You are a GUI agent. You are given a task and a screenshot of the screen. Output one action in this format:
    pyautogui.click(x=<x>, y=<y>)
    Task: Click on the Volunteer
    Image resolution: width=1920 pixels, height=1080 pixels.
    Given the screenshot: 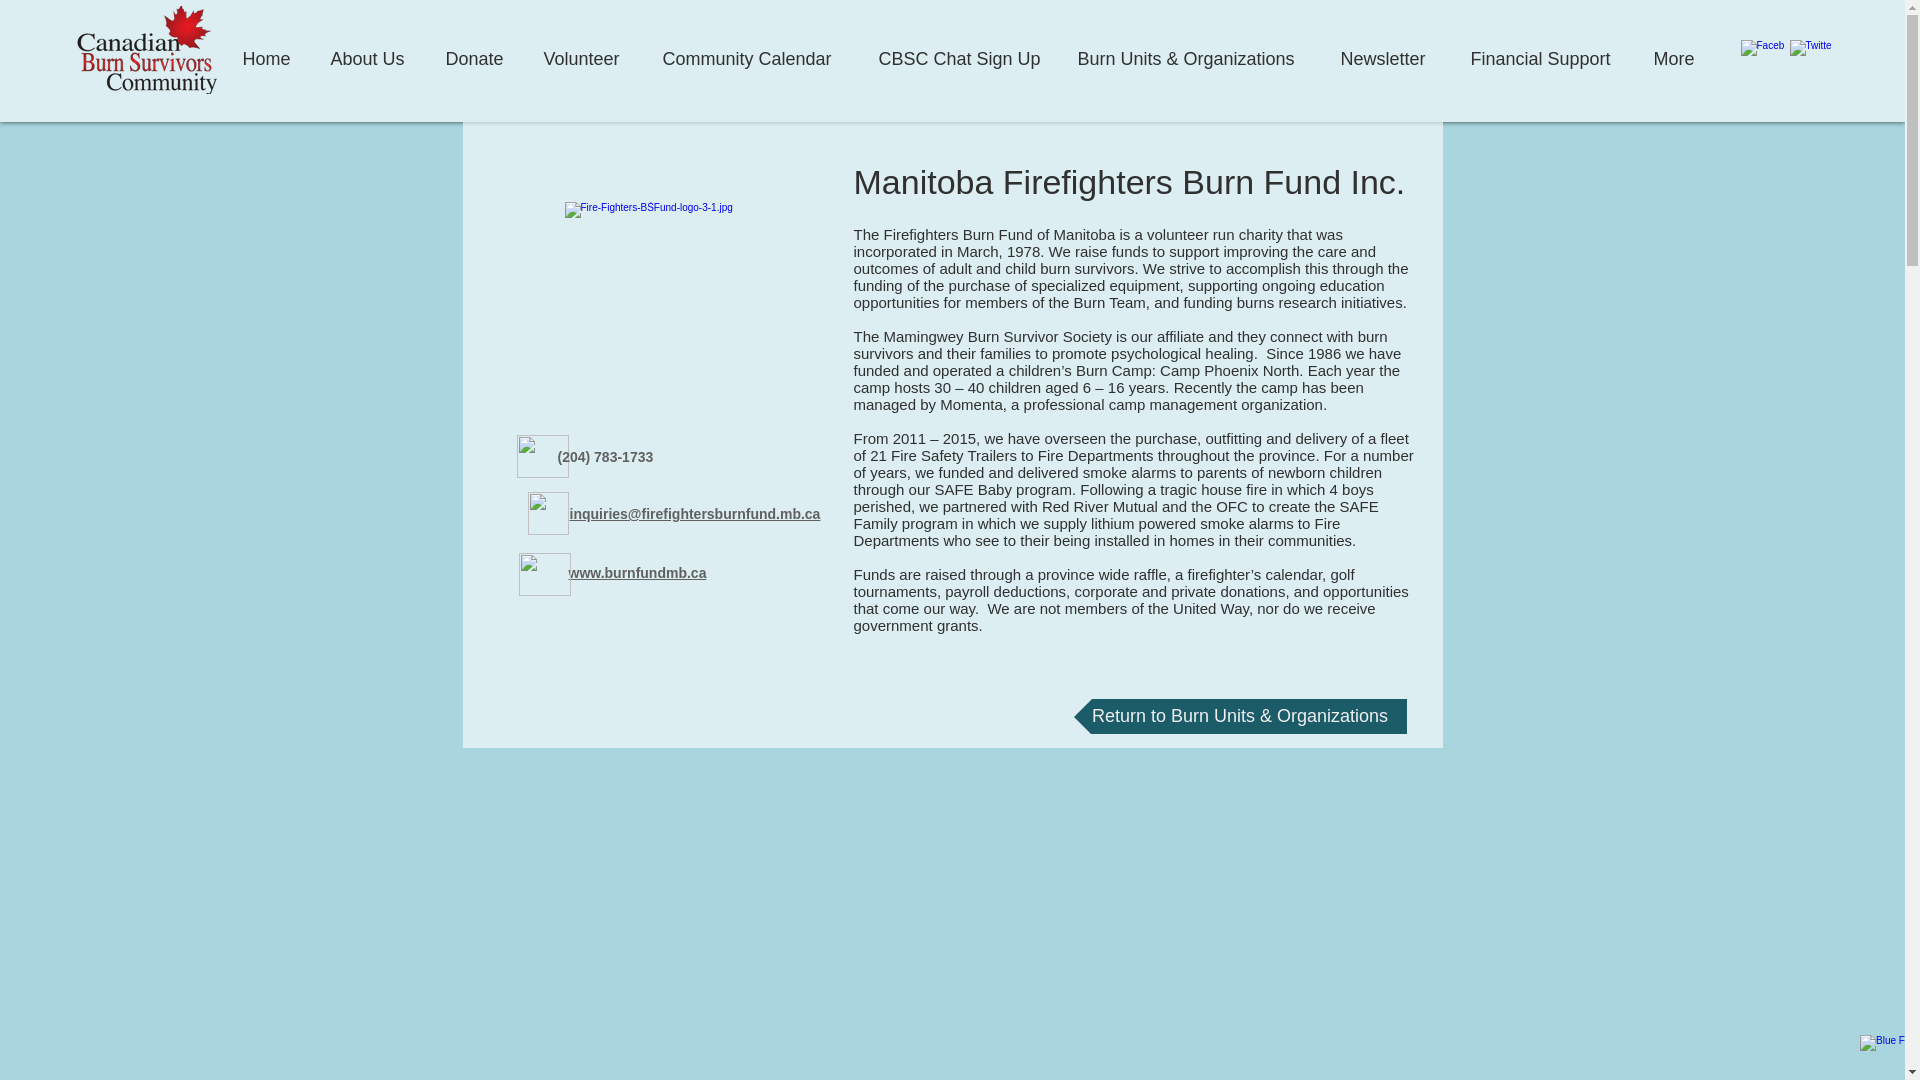 What is the action you would take?
    pyautogui.click(x=586, y=50)
    